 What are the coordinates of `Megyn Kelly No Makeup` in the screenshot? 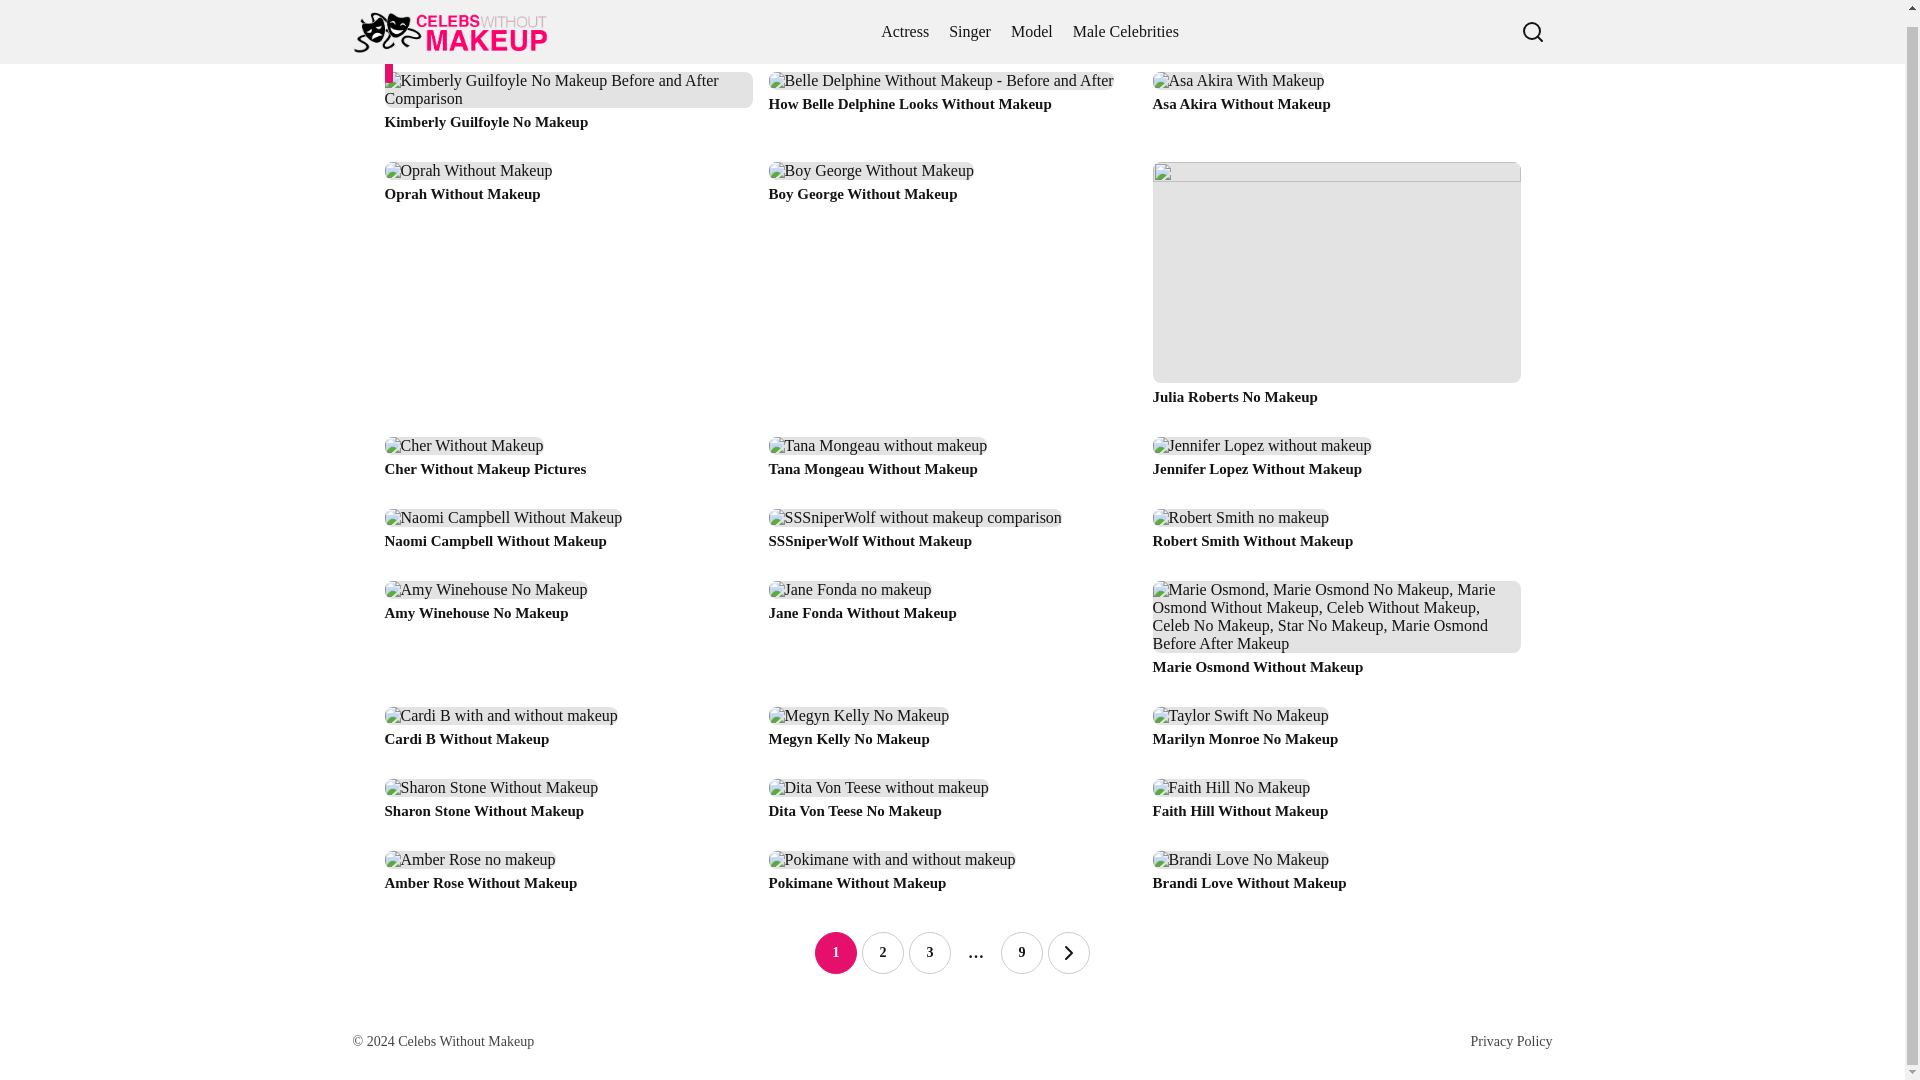 It's located at (952, 734).